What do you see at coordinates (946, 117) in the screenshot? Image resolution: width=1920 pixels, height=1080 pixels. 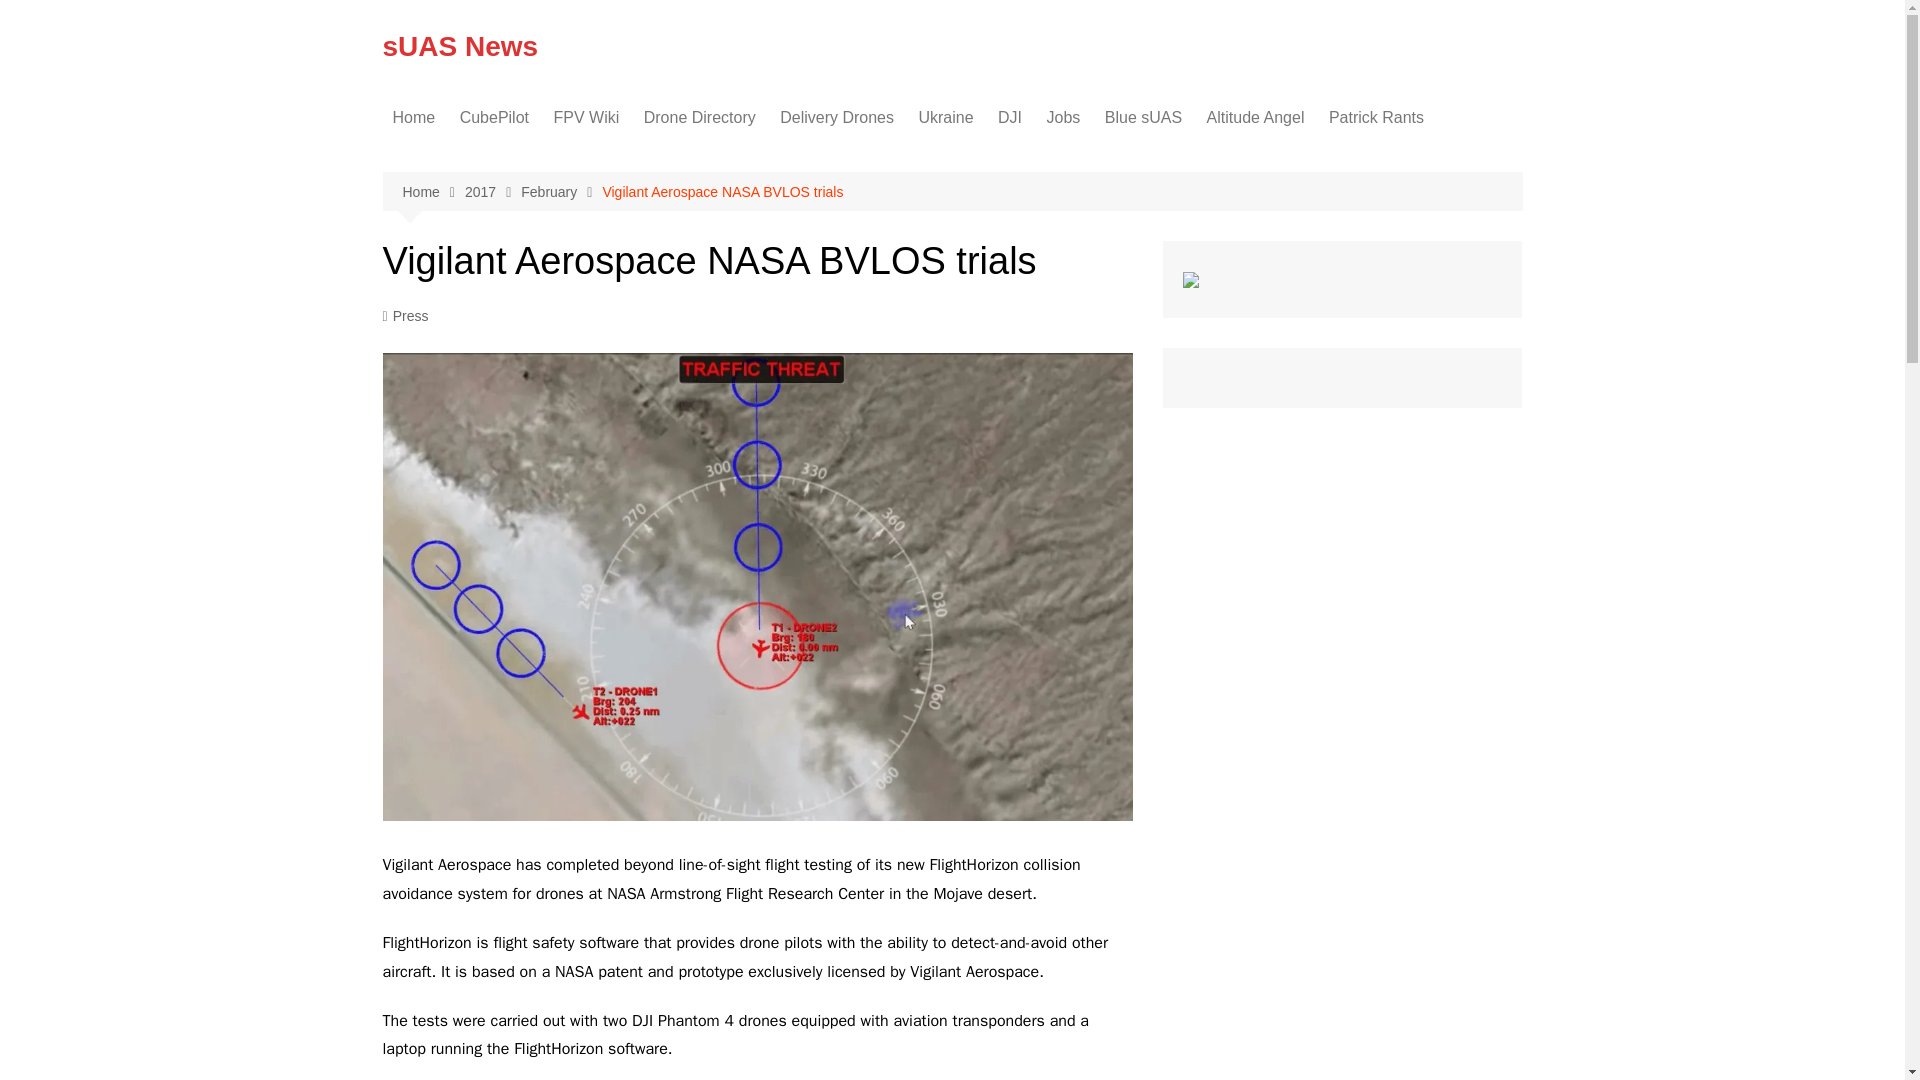 I see `Ukraine` at bounding box center [946, 117].